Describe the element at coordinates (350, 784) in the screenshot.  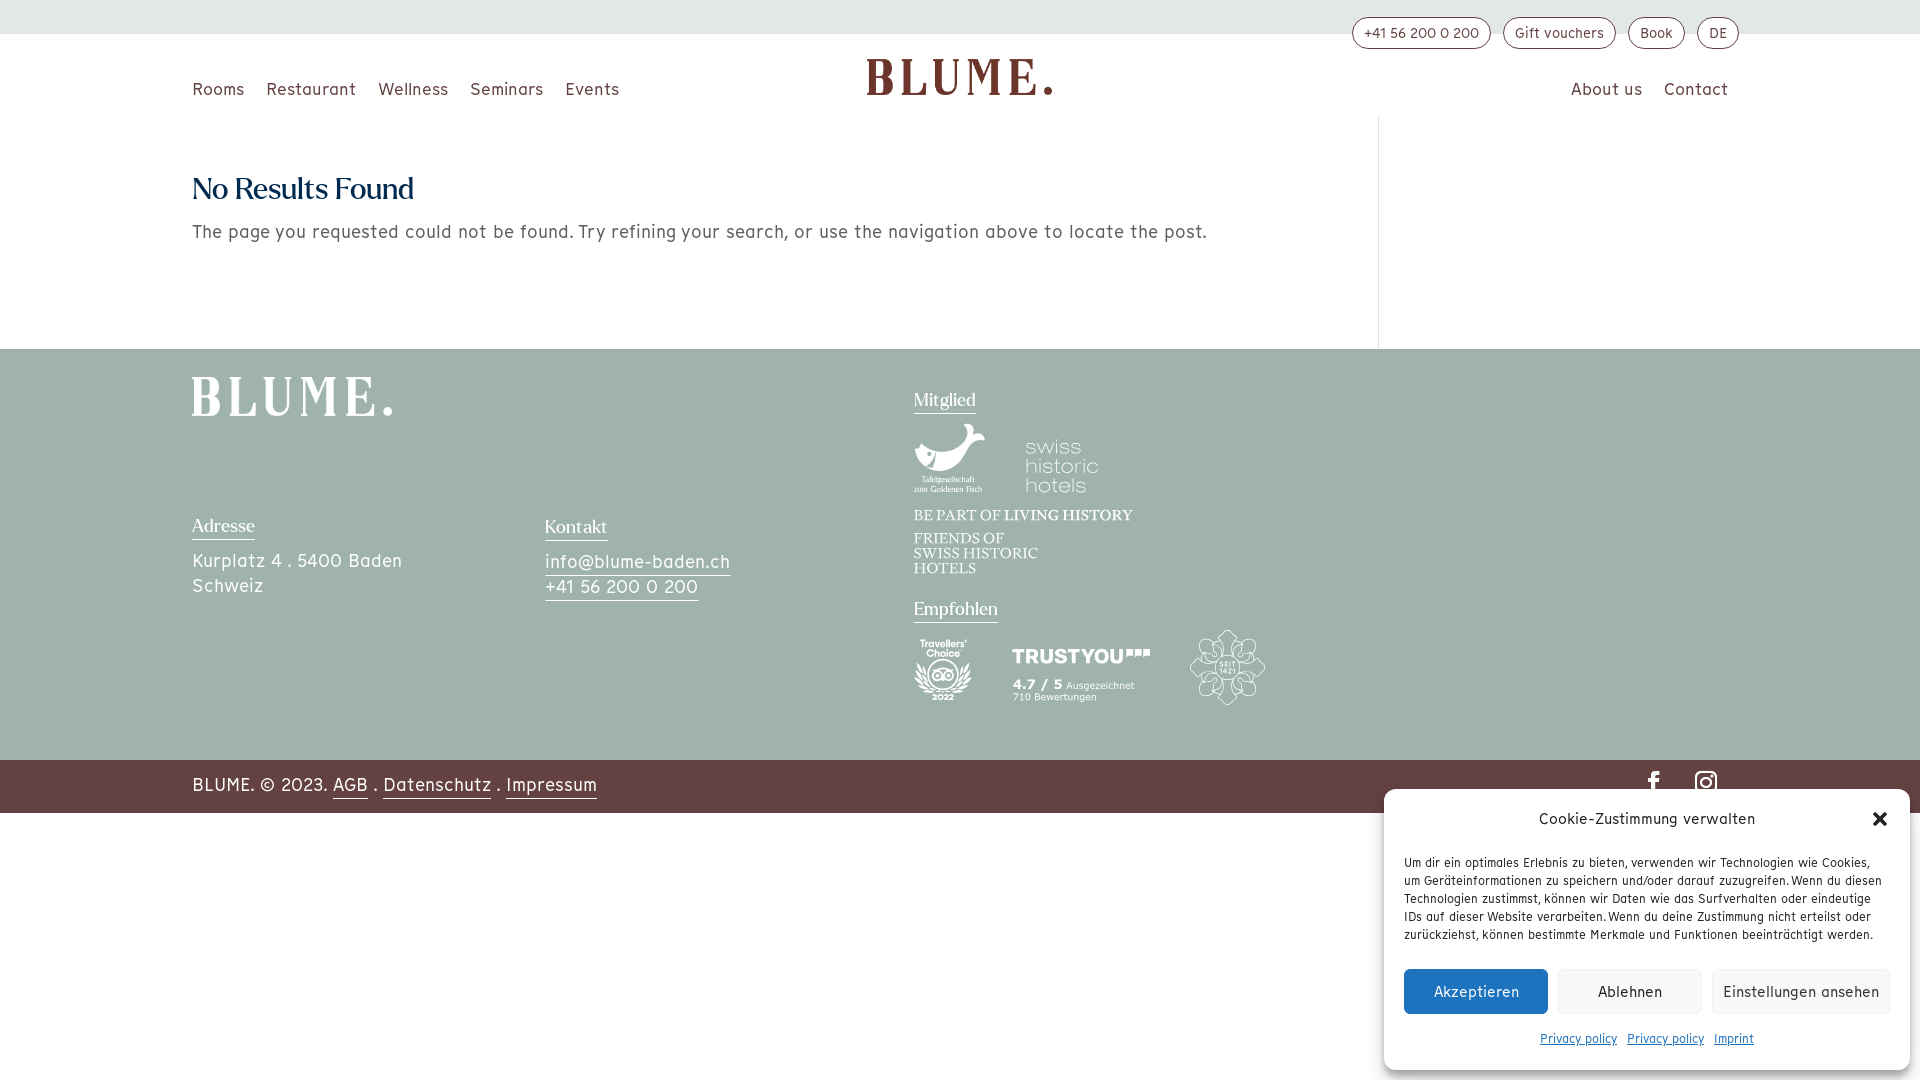
I see `AGB` at that location.